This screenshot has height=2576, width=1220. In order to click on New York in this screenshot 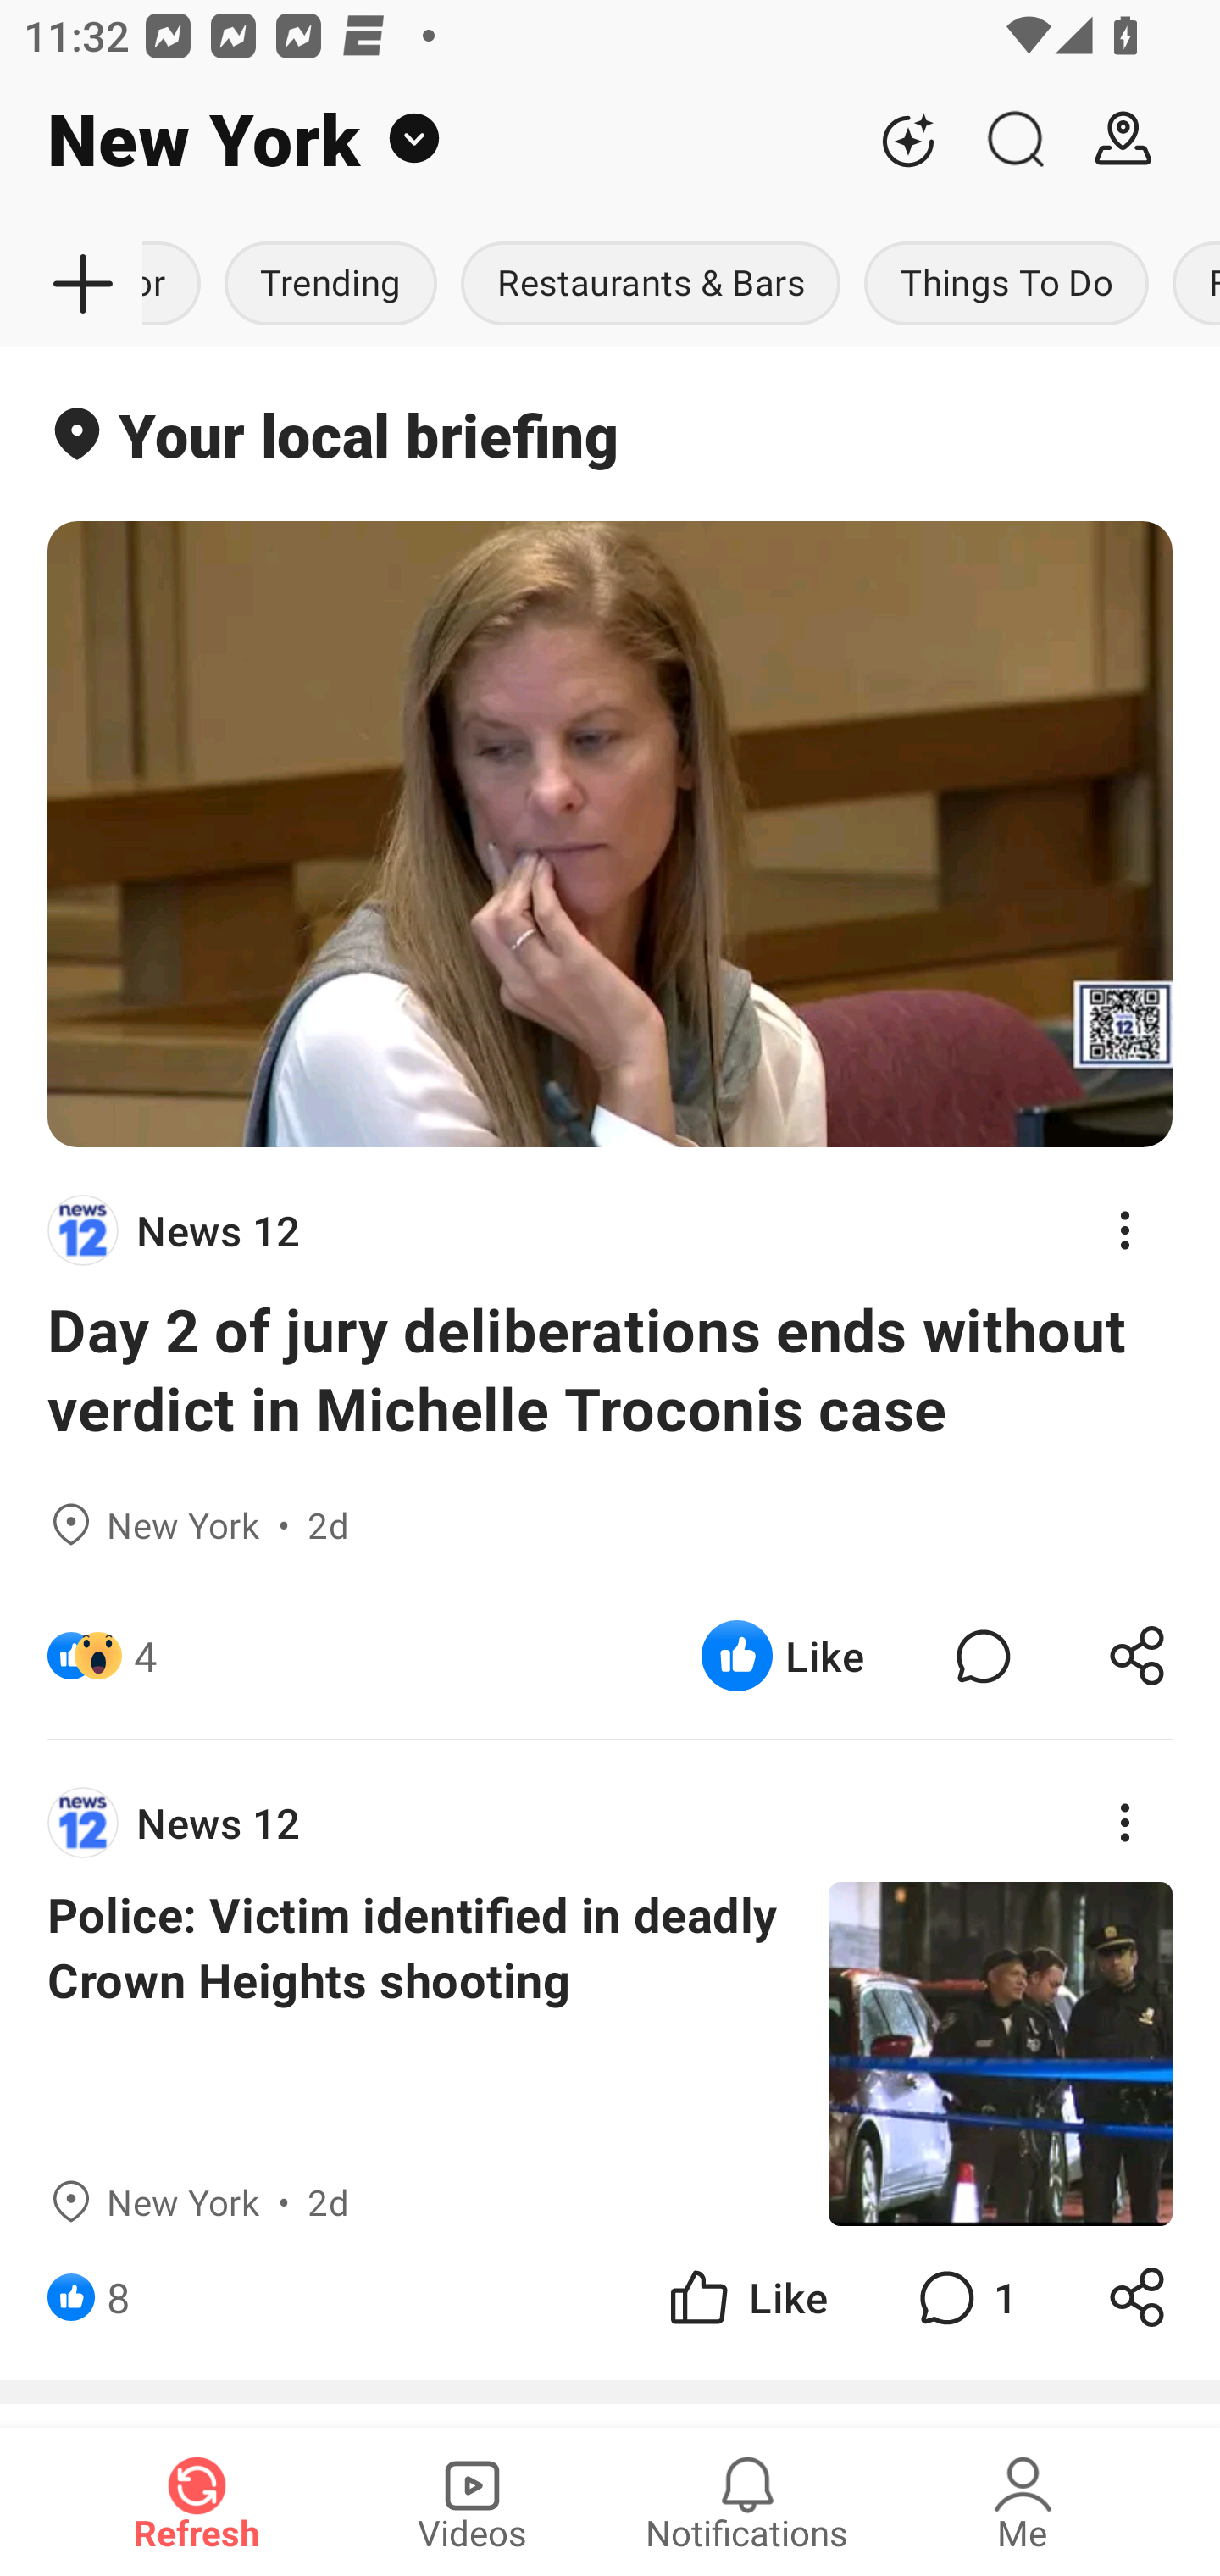, I will do `click(427, 139)`.